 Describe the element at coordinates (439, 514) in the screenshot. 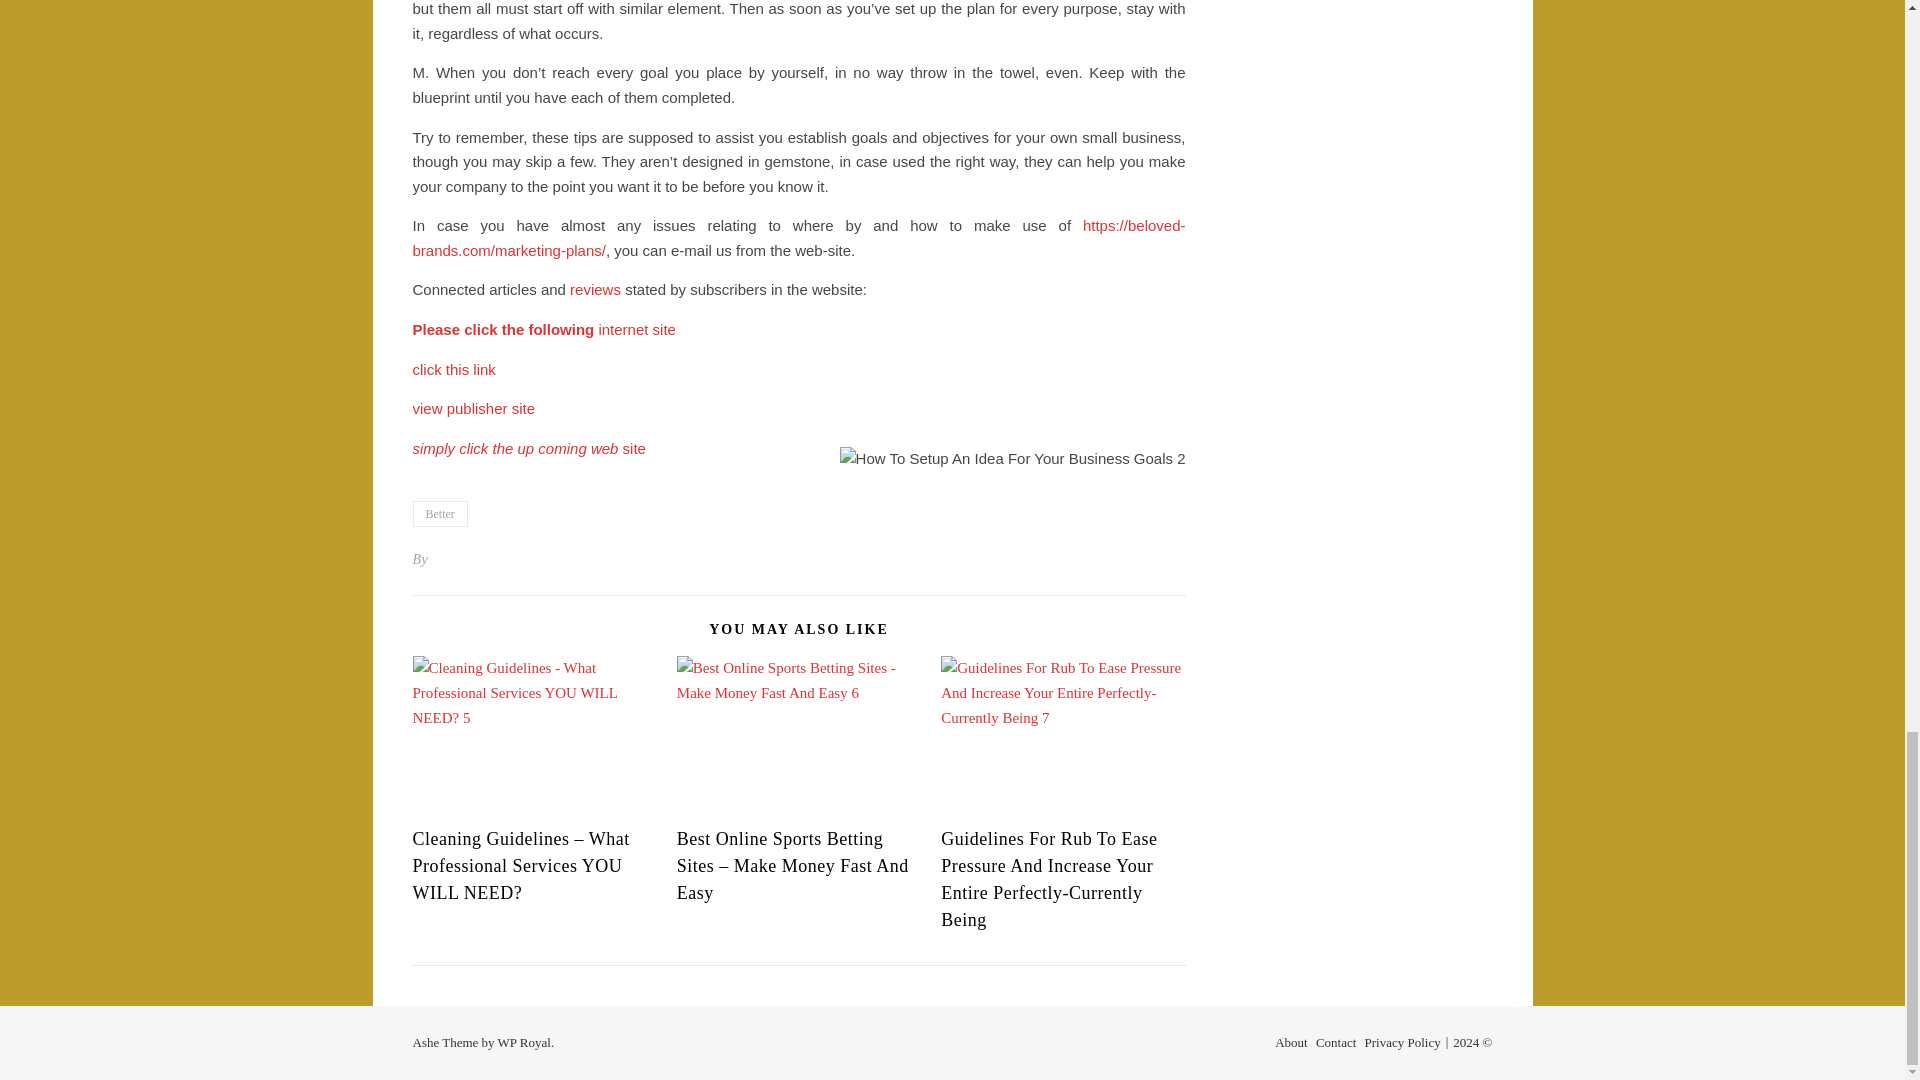

I see `Better` at that location.